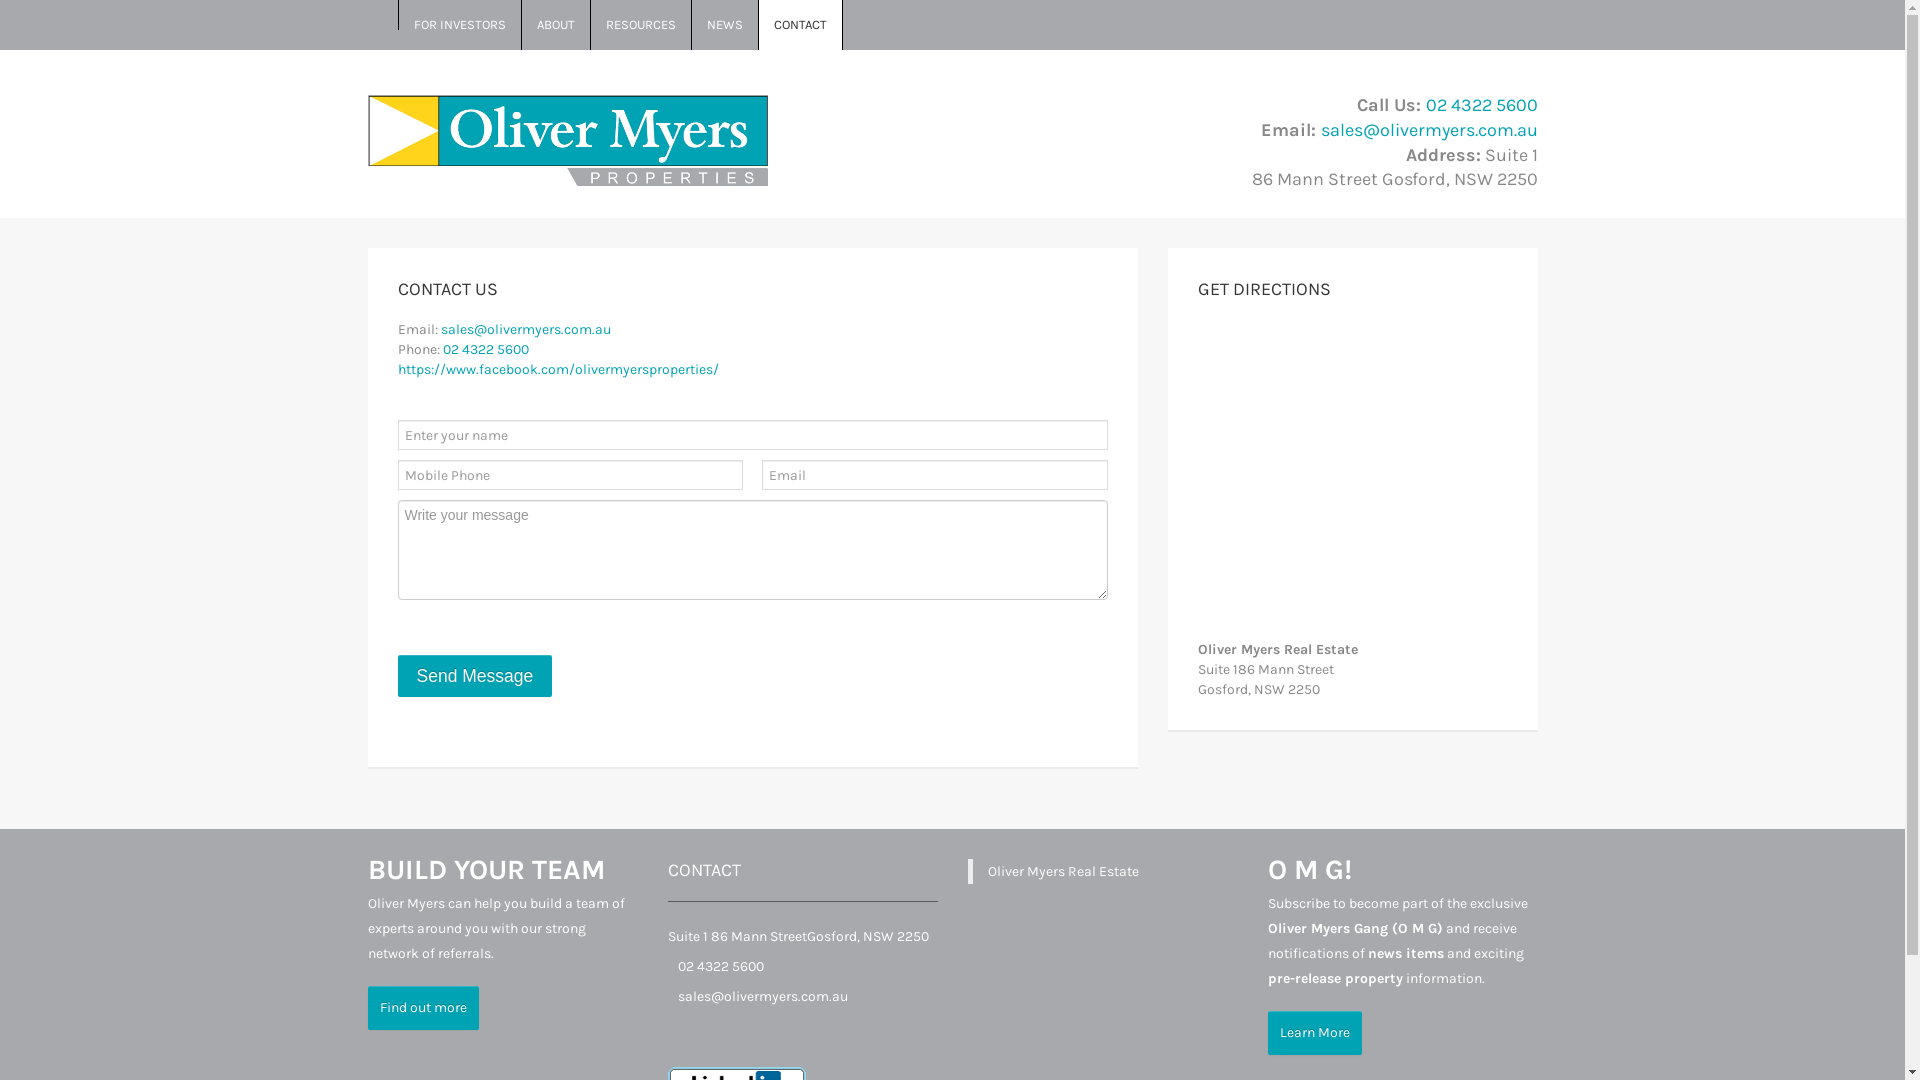 This screenshot has width=1920, height=1080. Describe the element at coordinates (476, 676) in the screenshot. I see `Send Message` at that location.